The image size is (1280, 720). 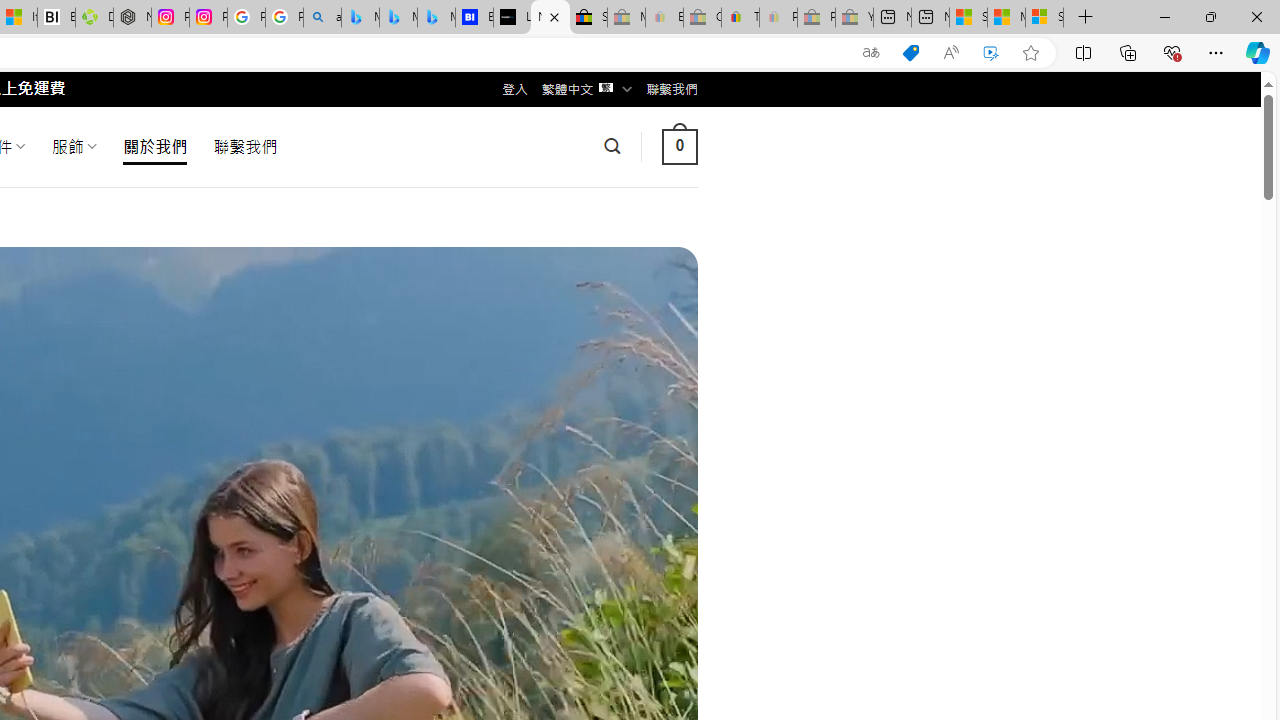 I want to click on Selling on eBay | Electronics, Fashion, Home & Garden | eBay, so click(x=588, y=18).